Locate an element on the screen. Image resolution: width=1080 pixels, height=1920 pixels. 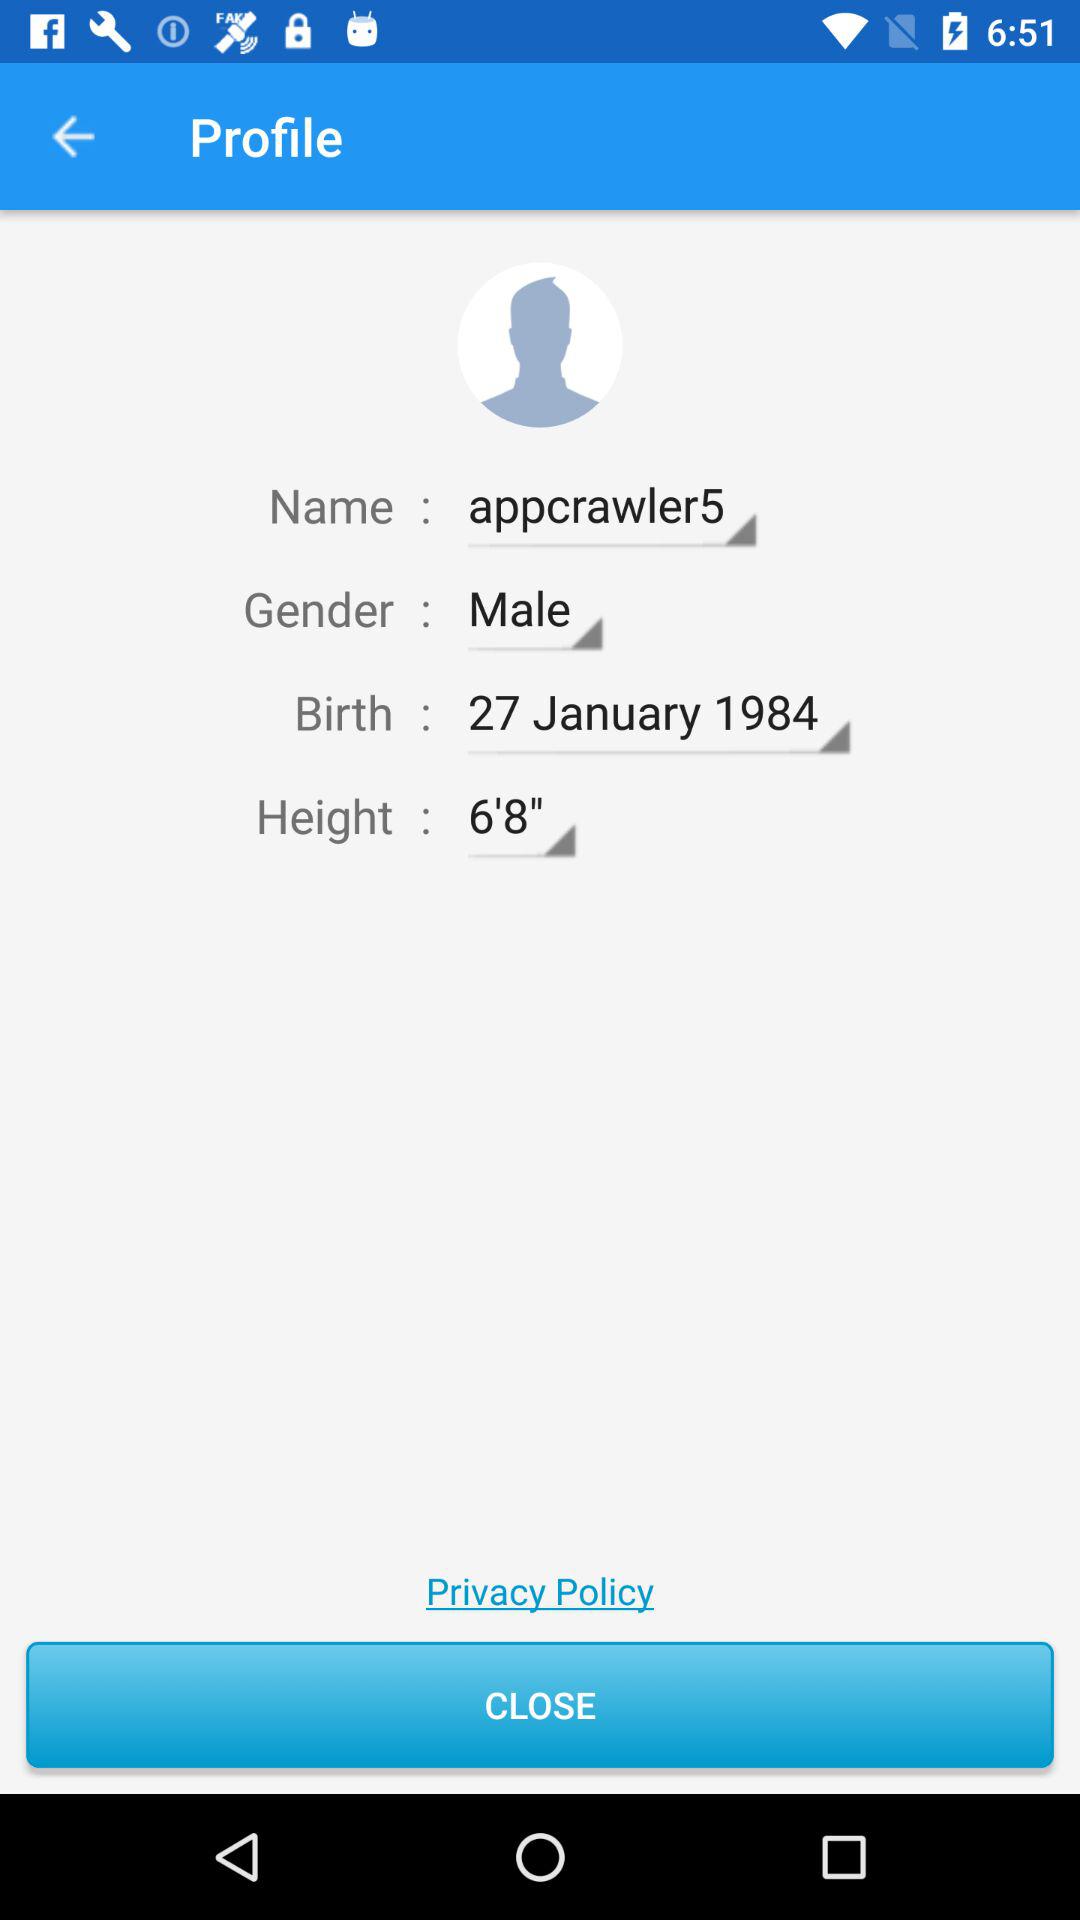
toggle profile picture is located at coordinates (540, 344).